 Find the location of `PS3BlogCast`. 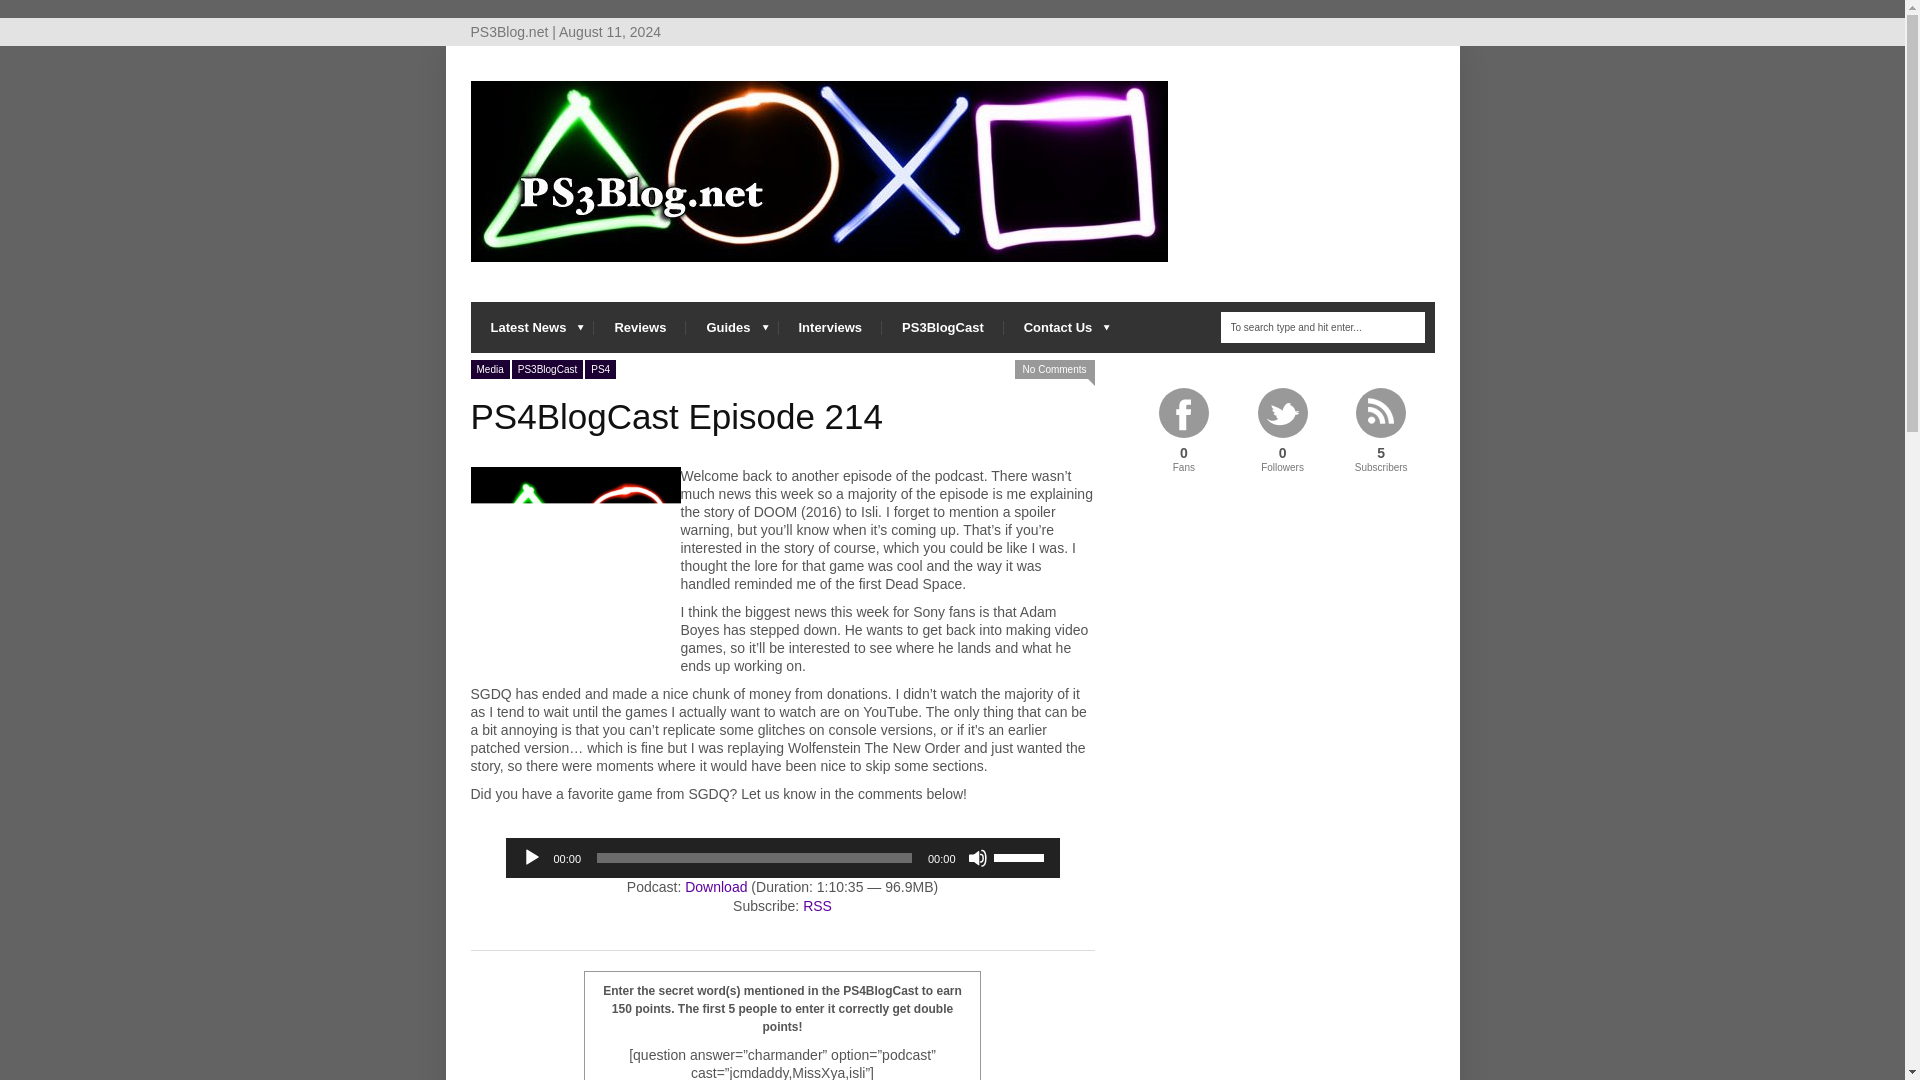

PS3BlogCast is located at coordinates (574, 572).